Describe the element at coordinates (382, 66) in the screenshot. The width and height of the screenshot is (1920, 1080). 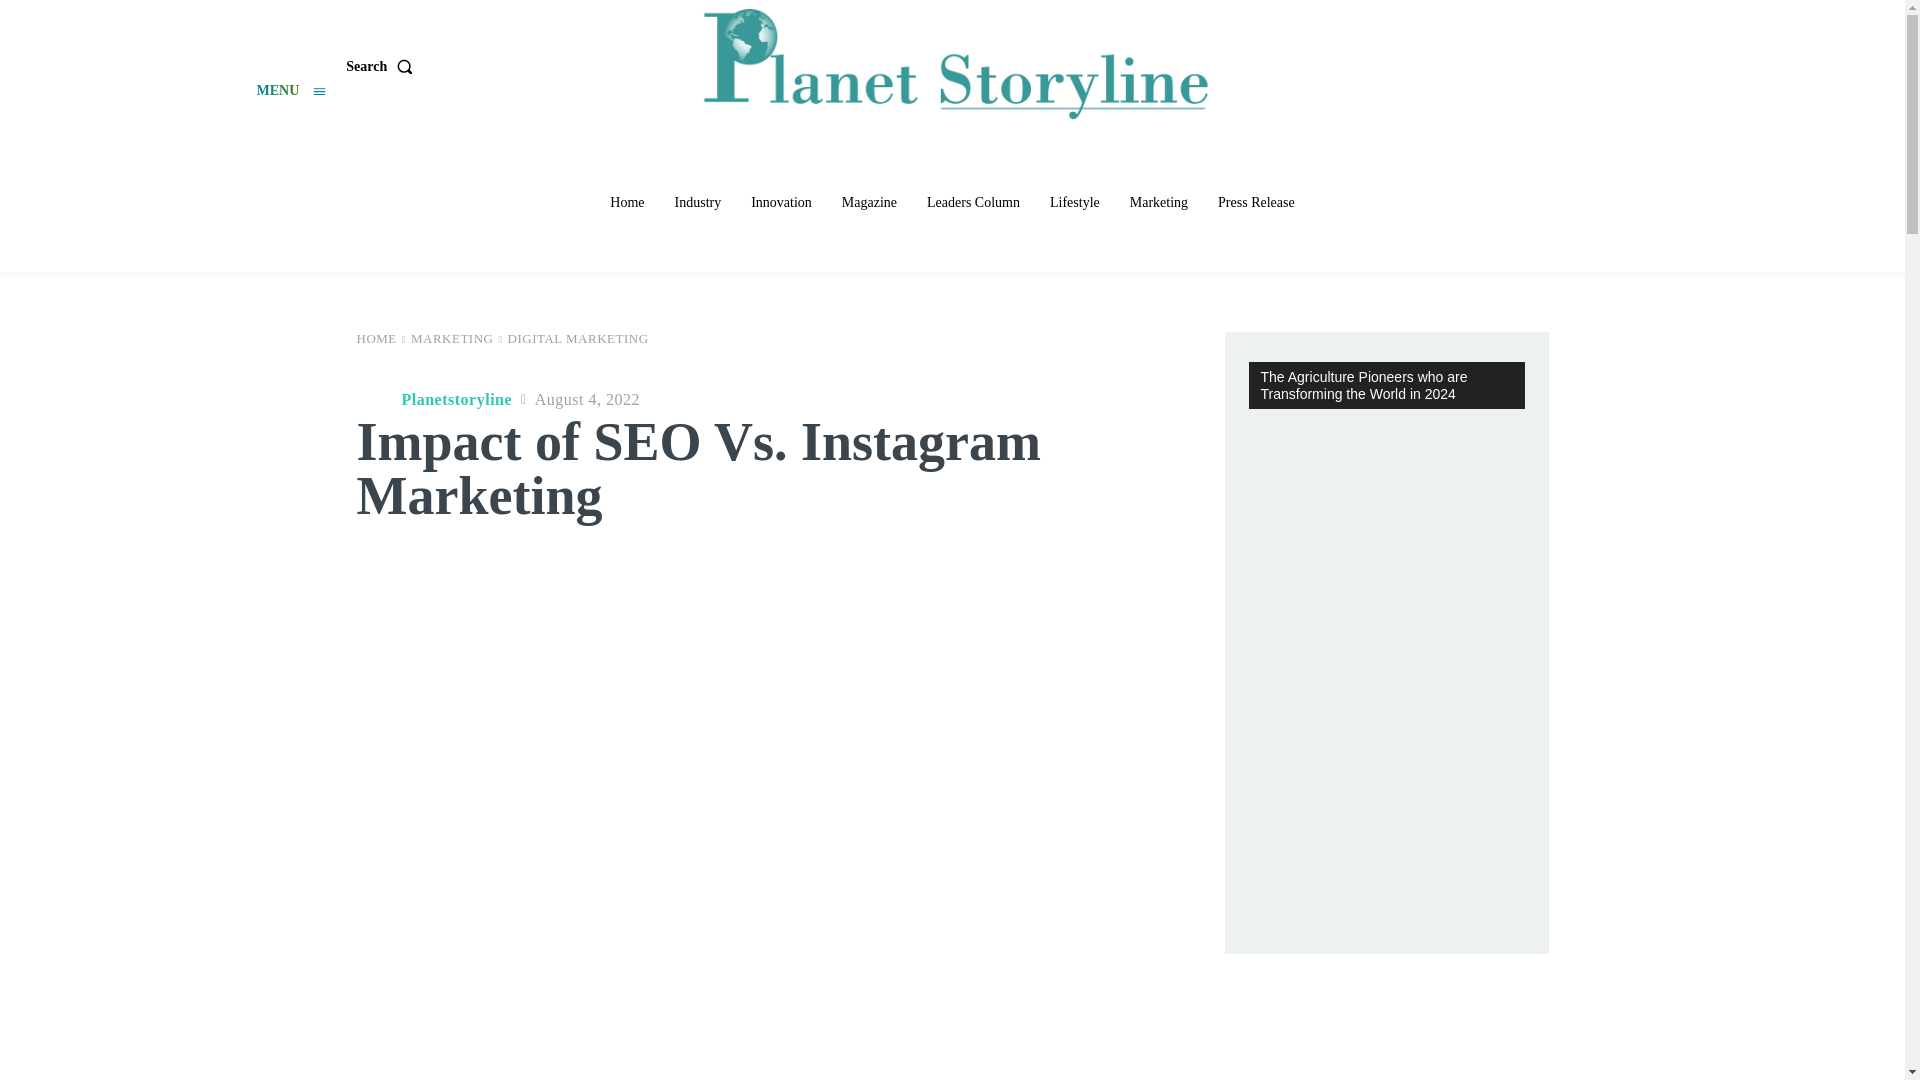
I see `Search` at that location.